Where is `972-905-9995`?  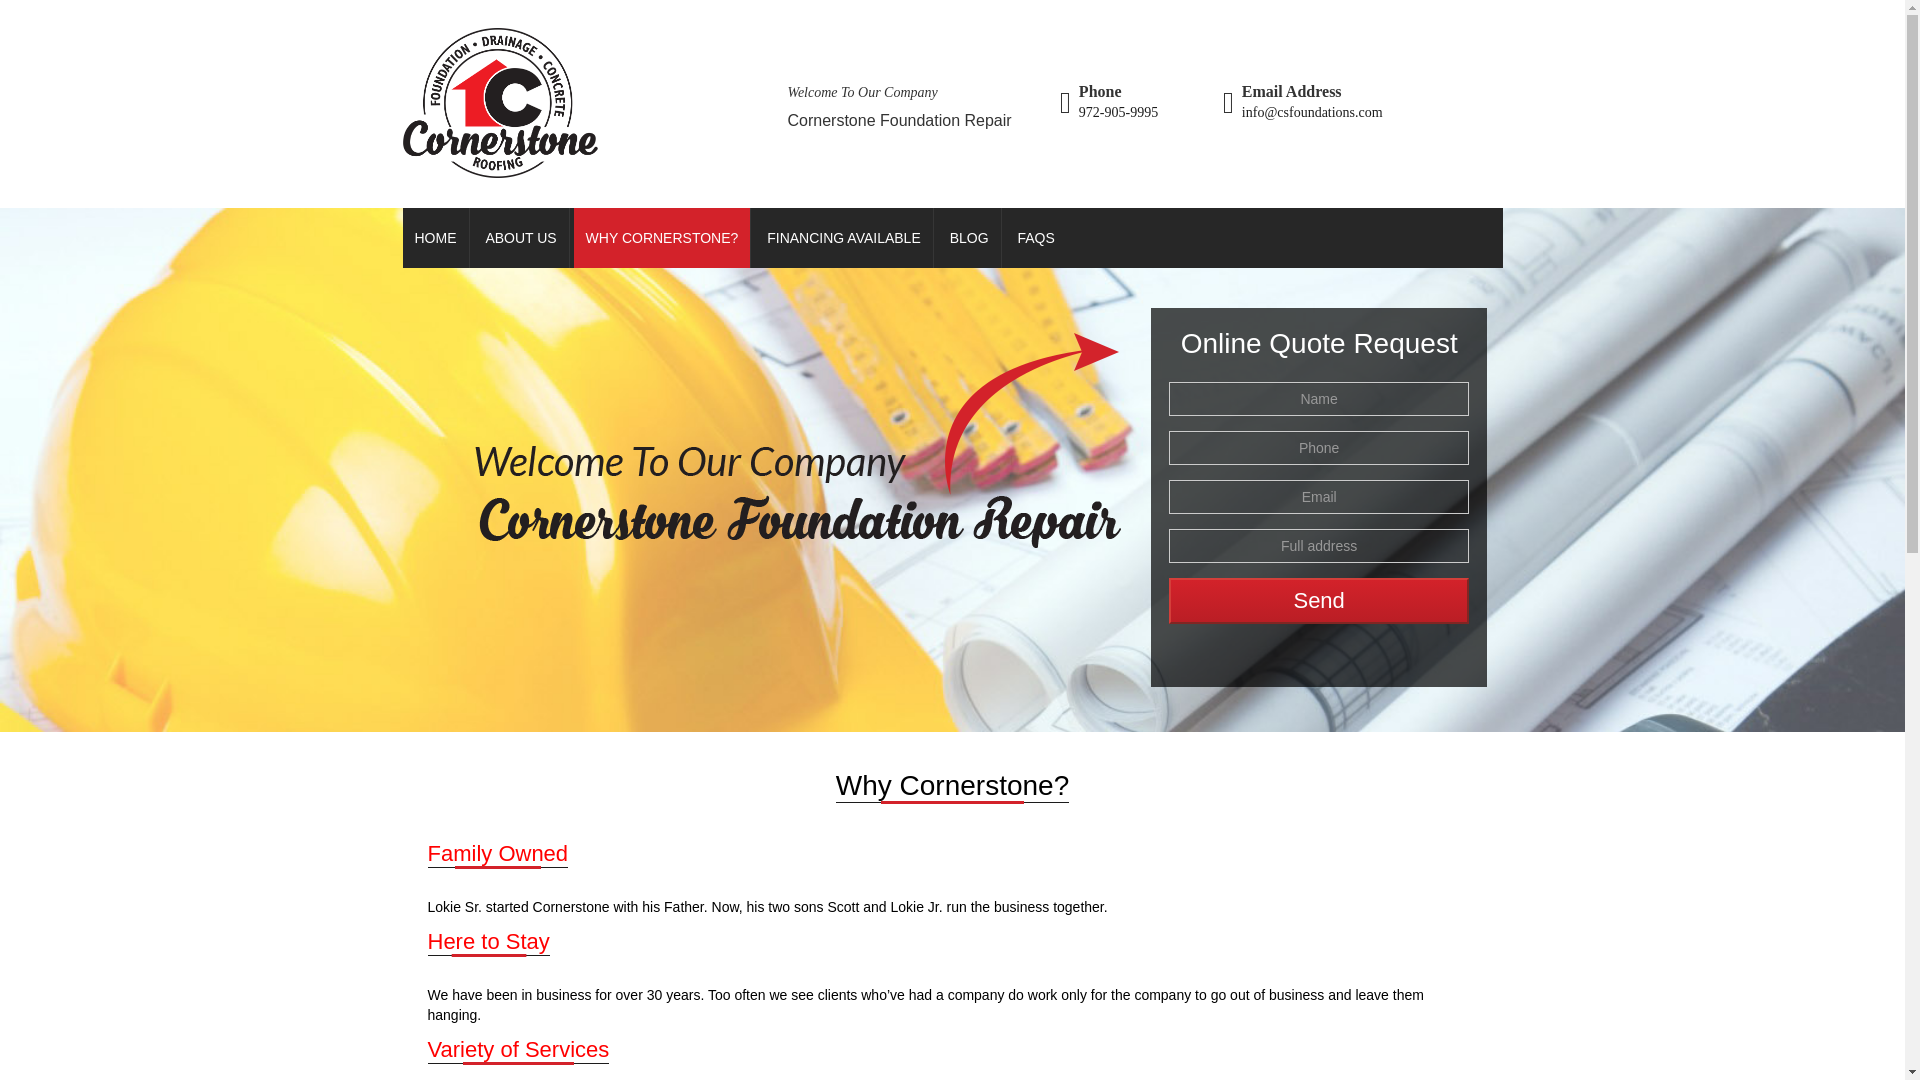 972-905-9995 is located at coordinates (1118, 112).